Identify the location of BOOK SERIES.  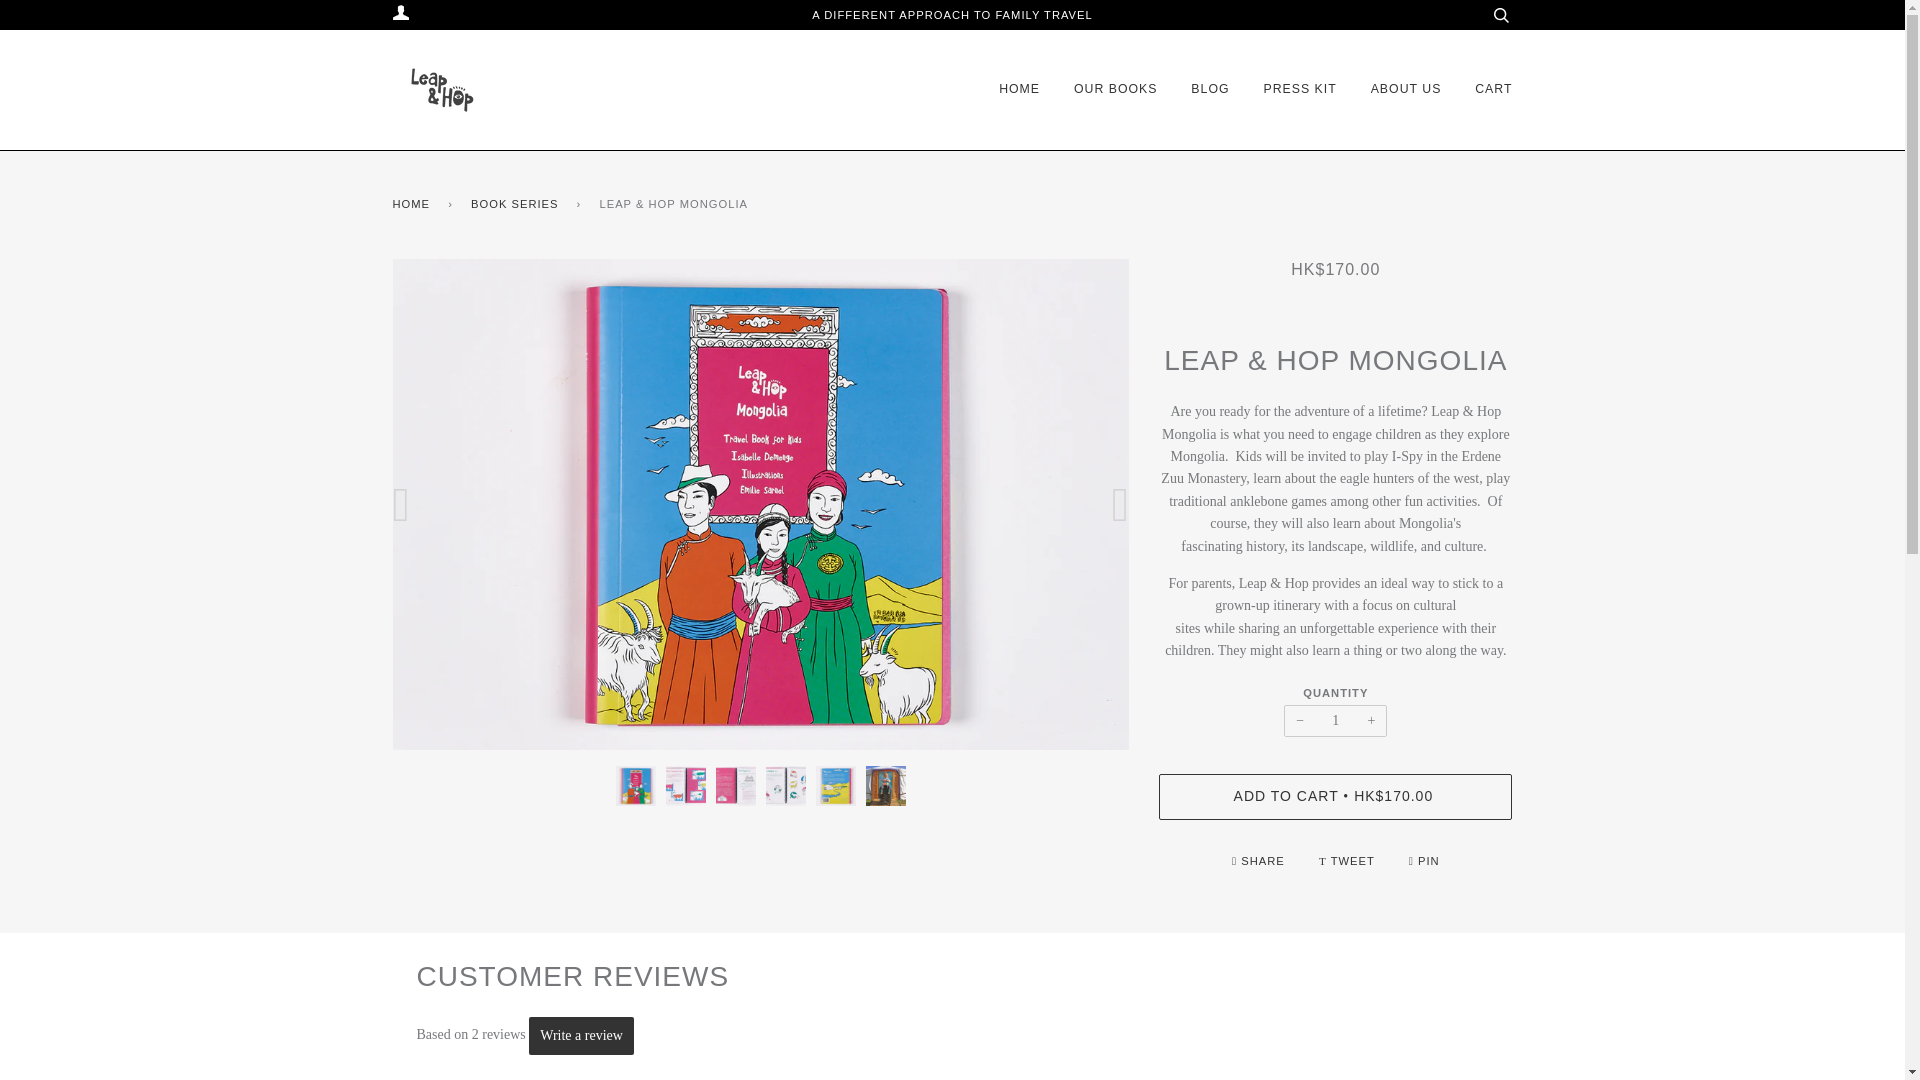
(517, 204).